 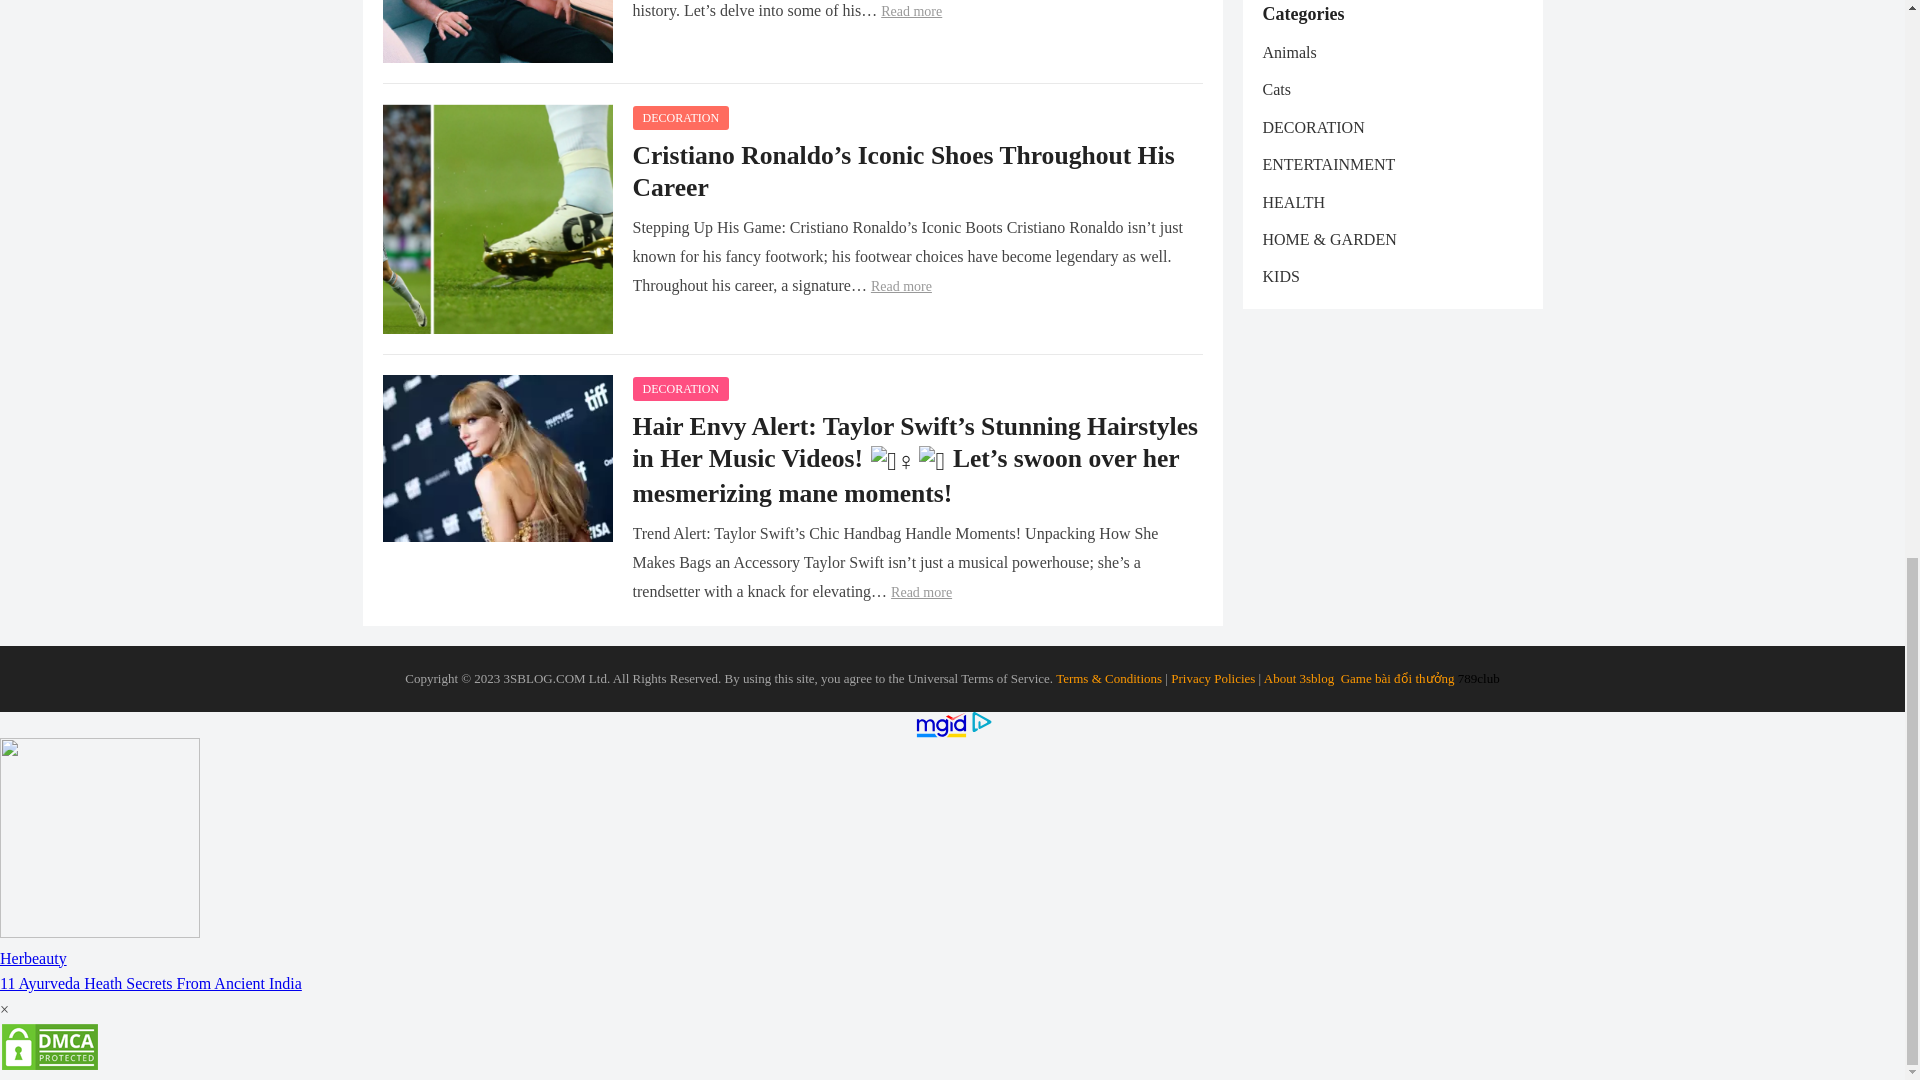 What do you see at coordinates (680, 117) in the screenshot?
I see `DECORATION` at bounding box center [680, 117].